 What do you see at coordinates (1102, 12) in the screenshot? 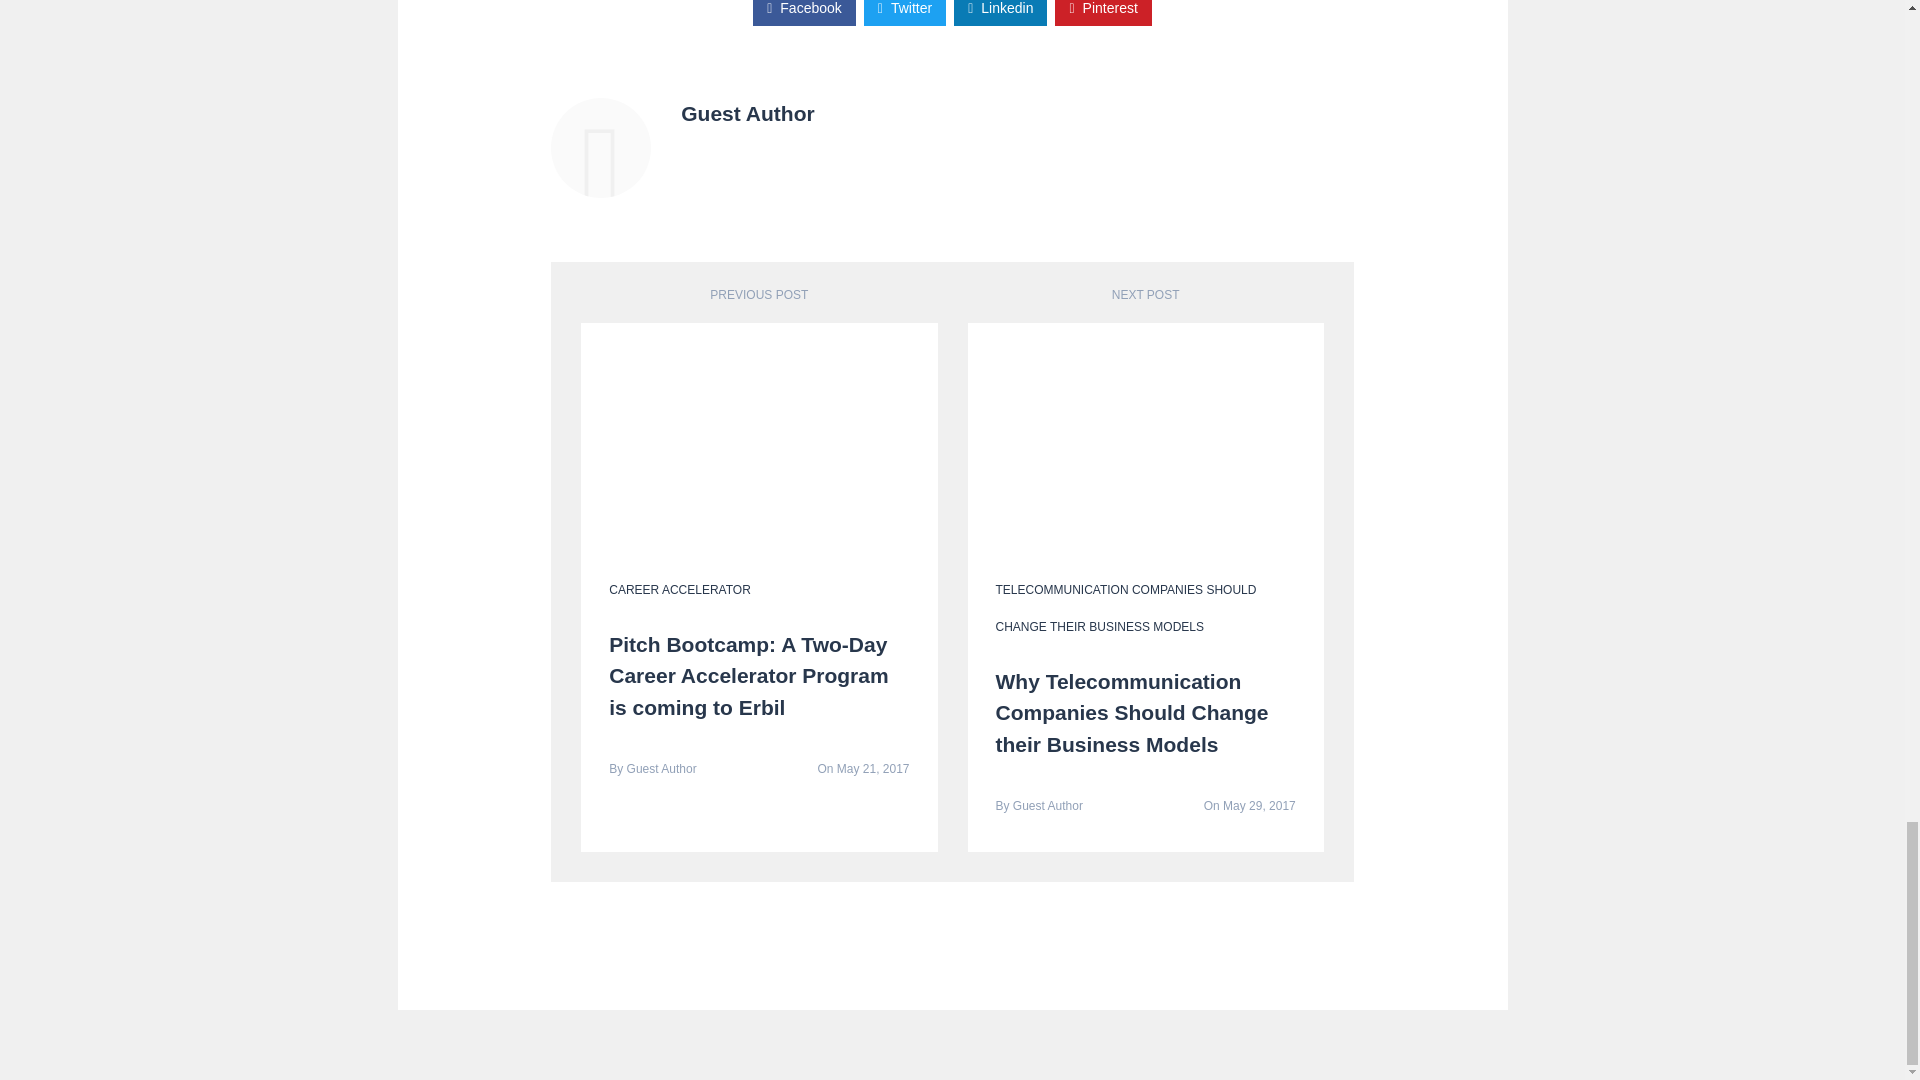
I see `Share on Pinterest` at bounding box center [1102, 12].